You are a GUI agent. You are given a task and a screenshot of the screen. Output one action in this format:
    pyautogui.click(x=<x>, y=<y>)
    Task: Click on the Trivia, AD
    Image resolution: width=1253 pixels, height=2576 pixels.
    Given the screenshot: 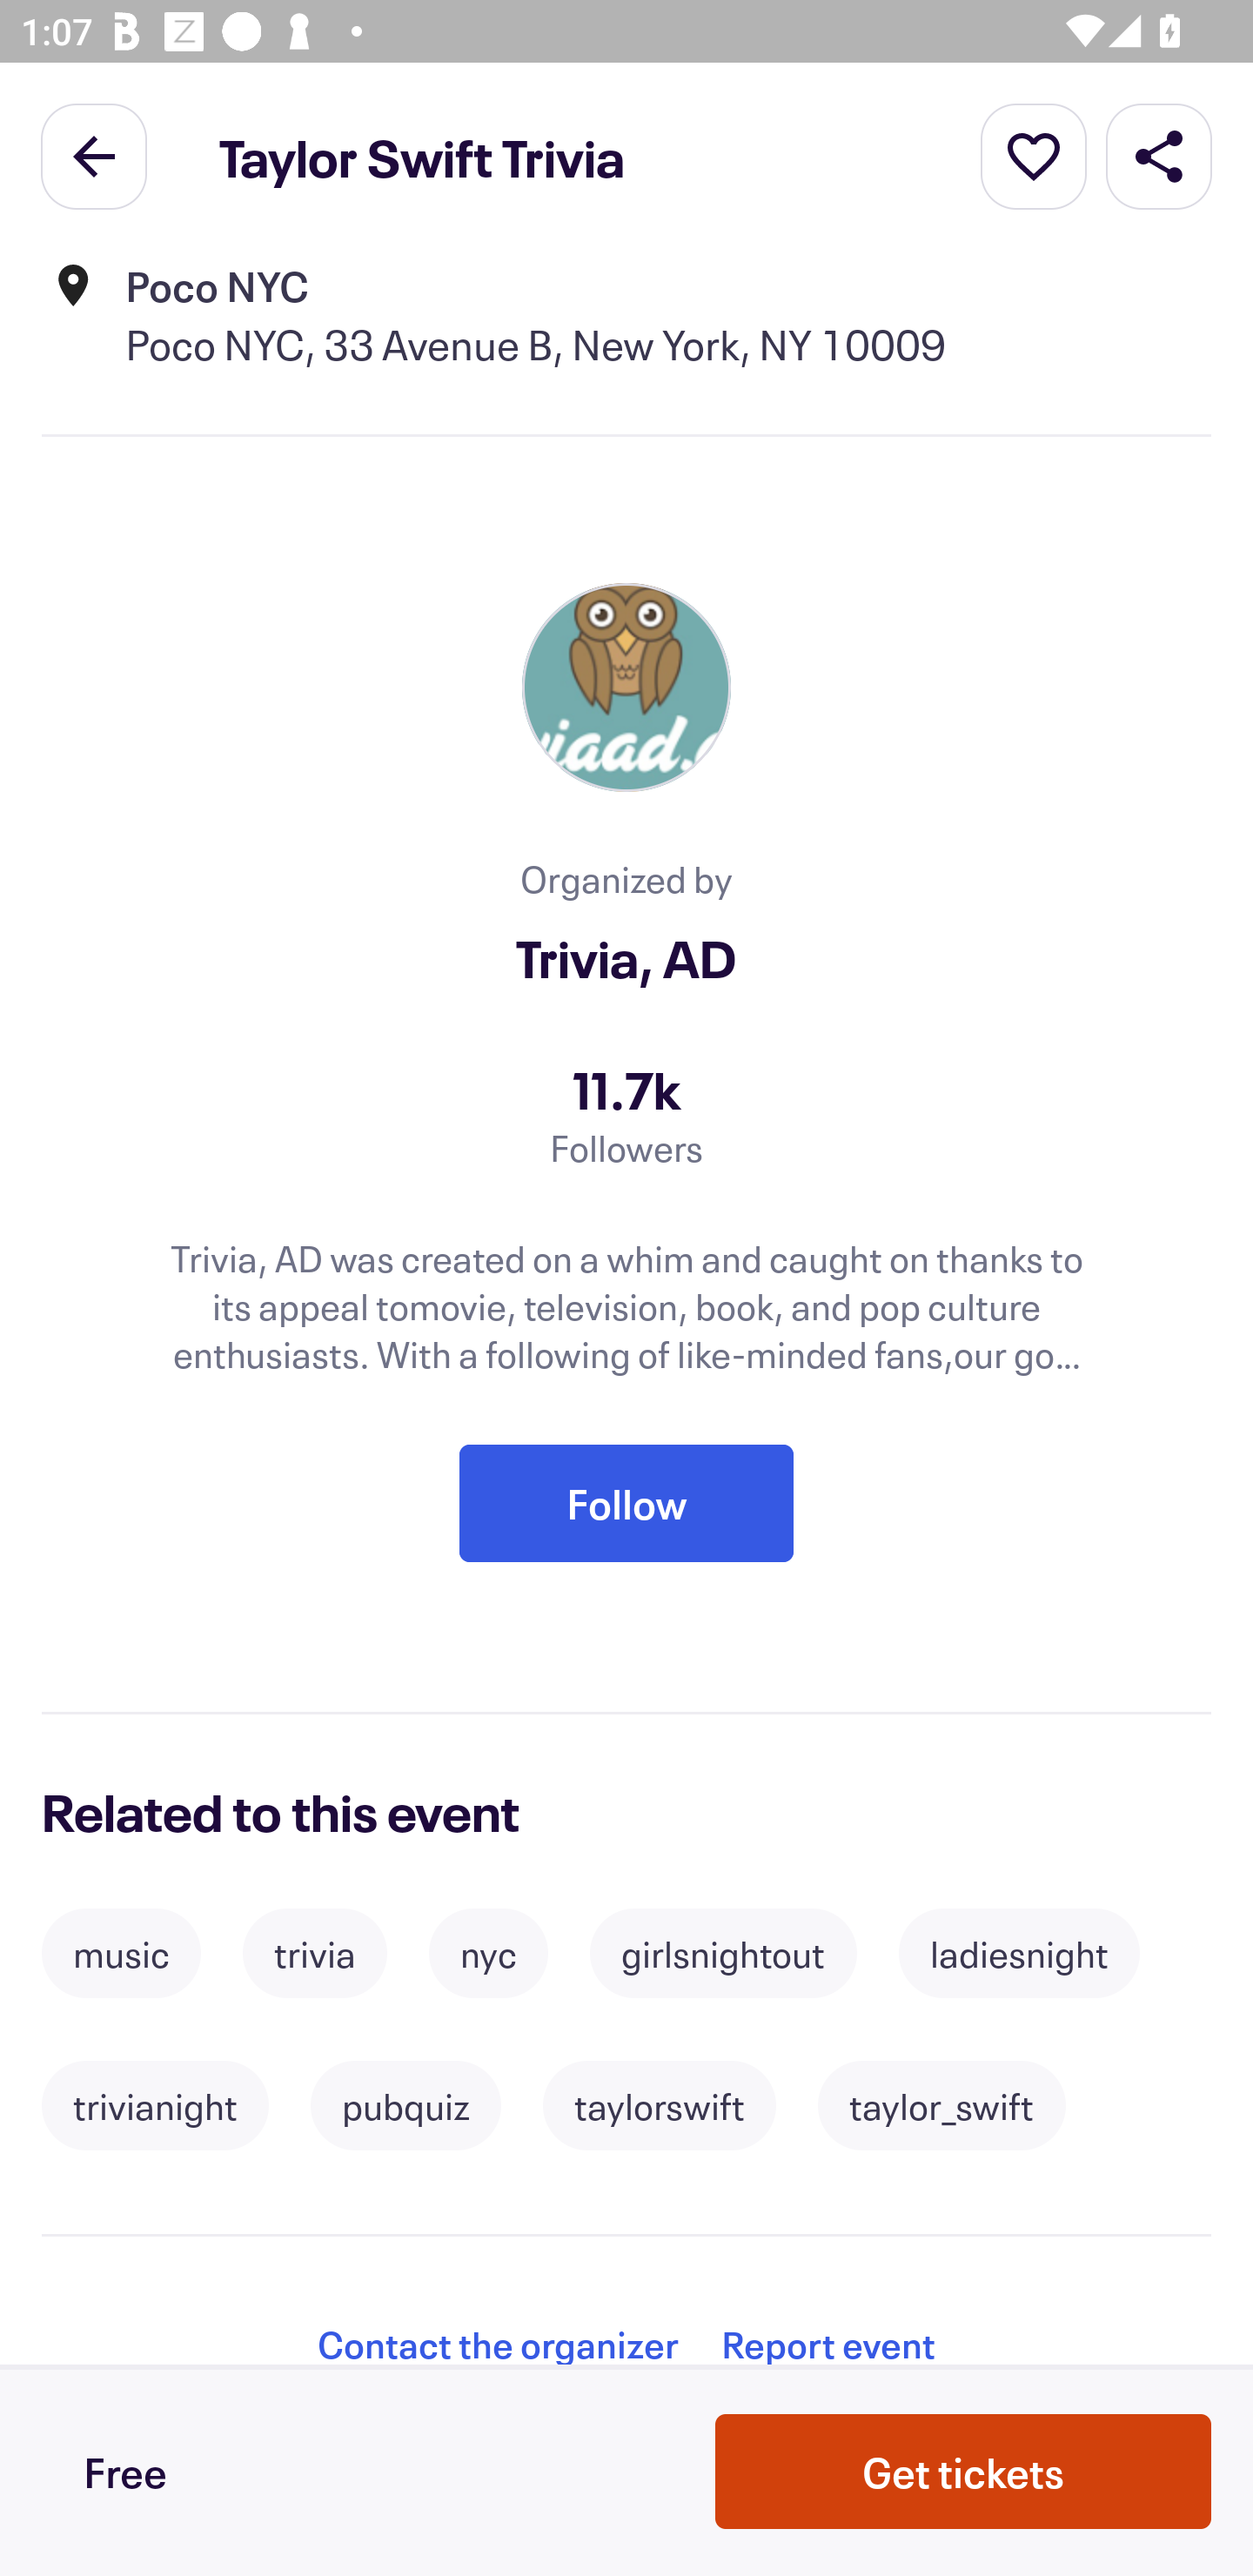 What is the action you would take?
    pyautogui.click(x=626, y=958)
    